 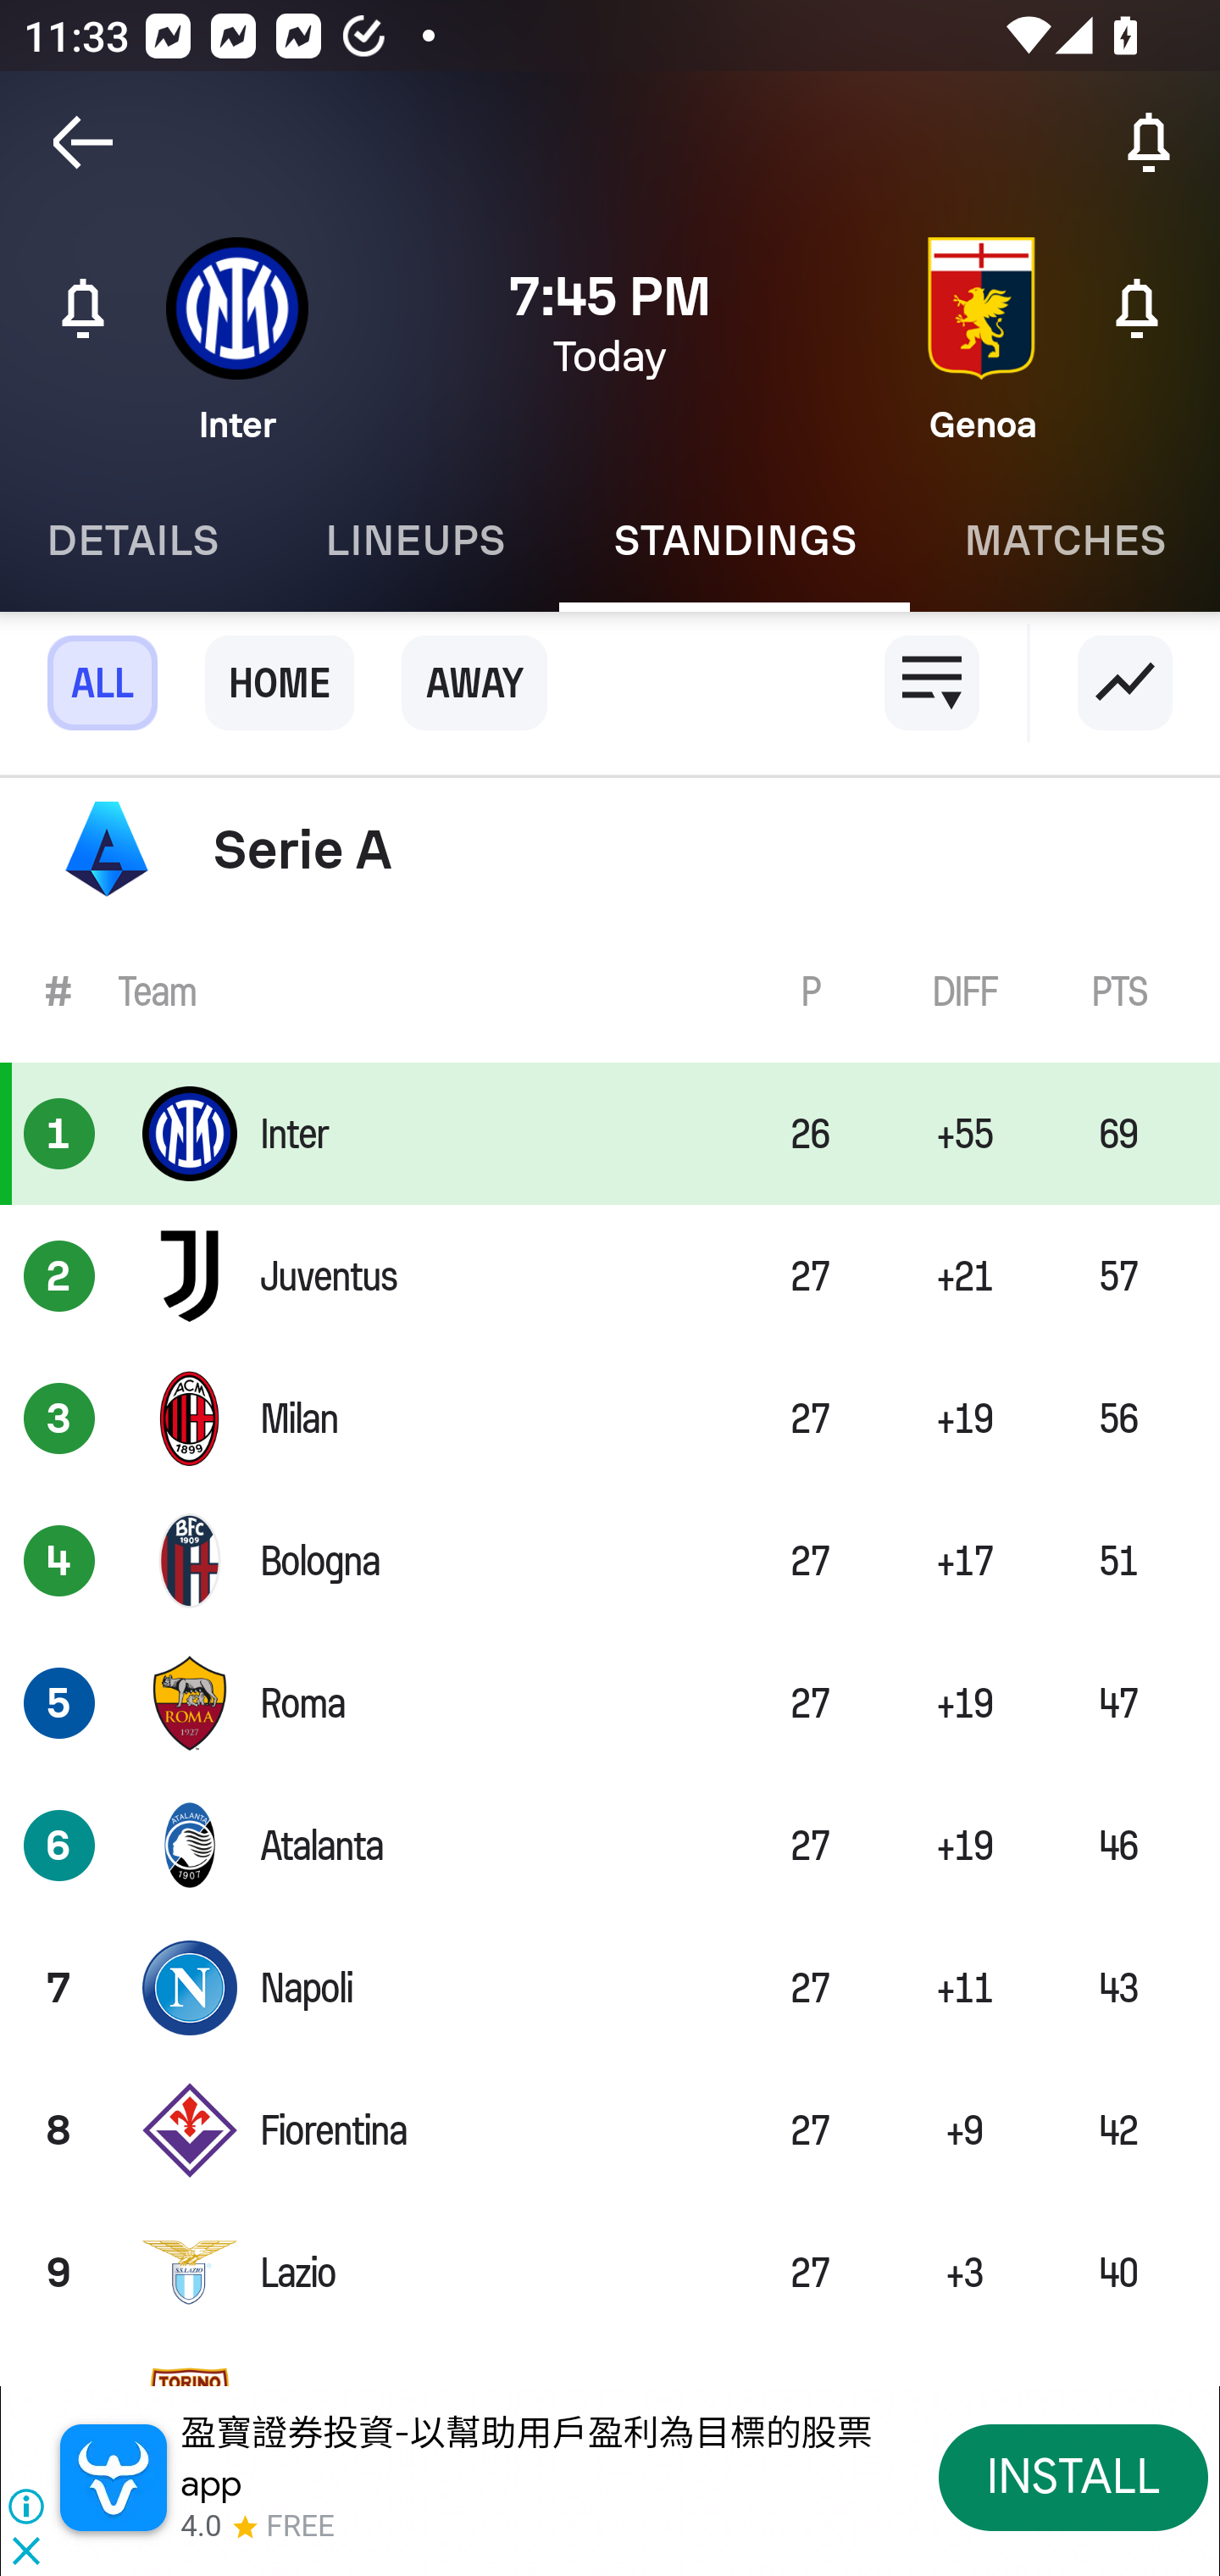 I want to click on 9, so click(x=59, y=2273).